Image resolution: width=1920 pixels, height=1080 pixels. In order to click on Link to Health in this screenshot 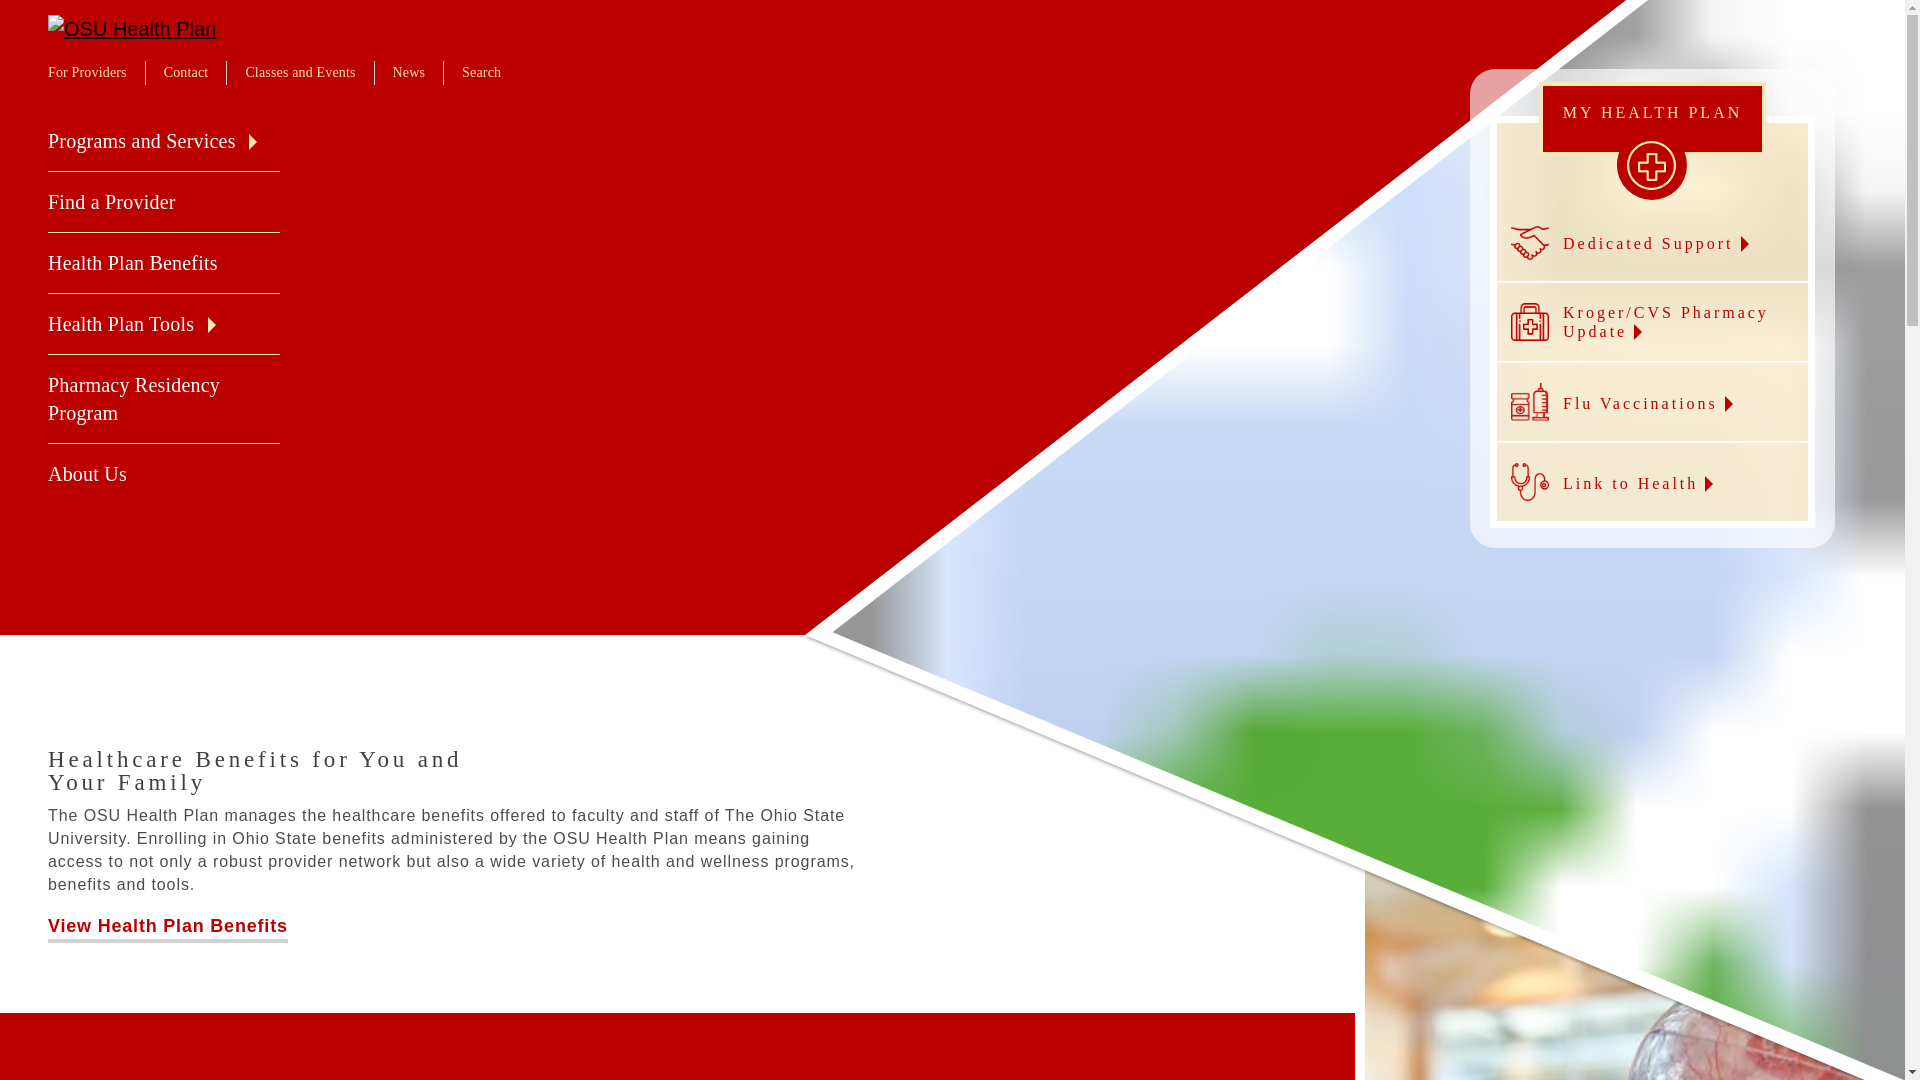, I will do `click(1652, 482)`.